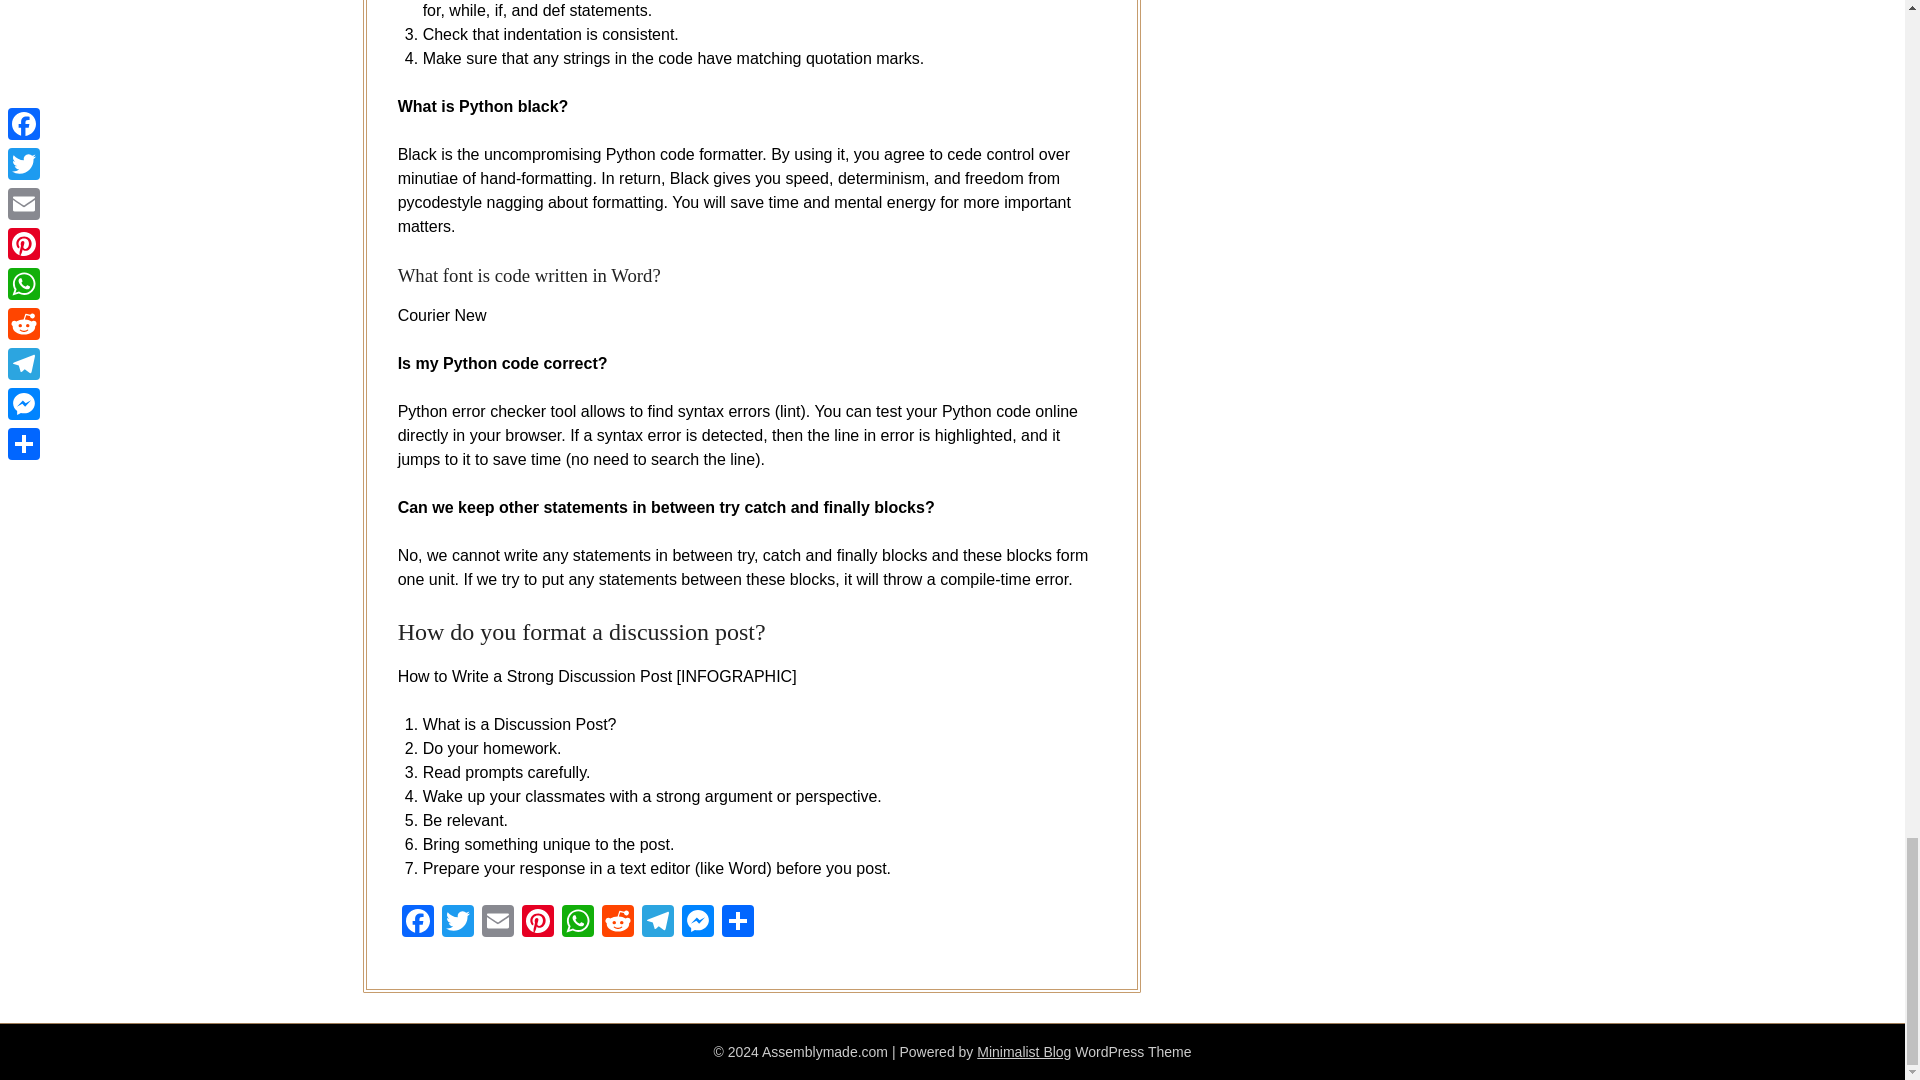  What do you see at coordinates (657, 923) in the screenshot?
I see `Telegram` at bounding box center [657, 923].